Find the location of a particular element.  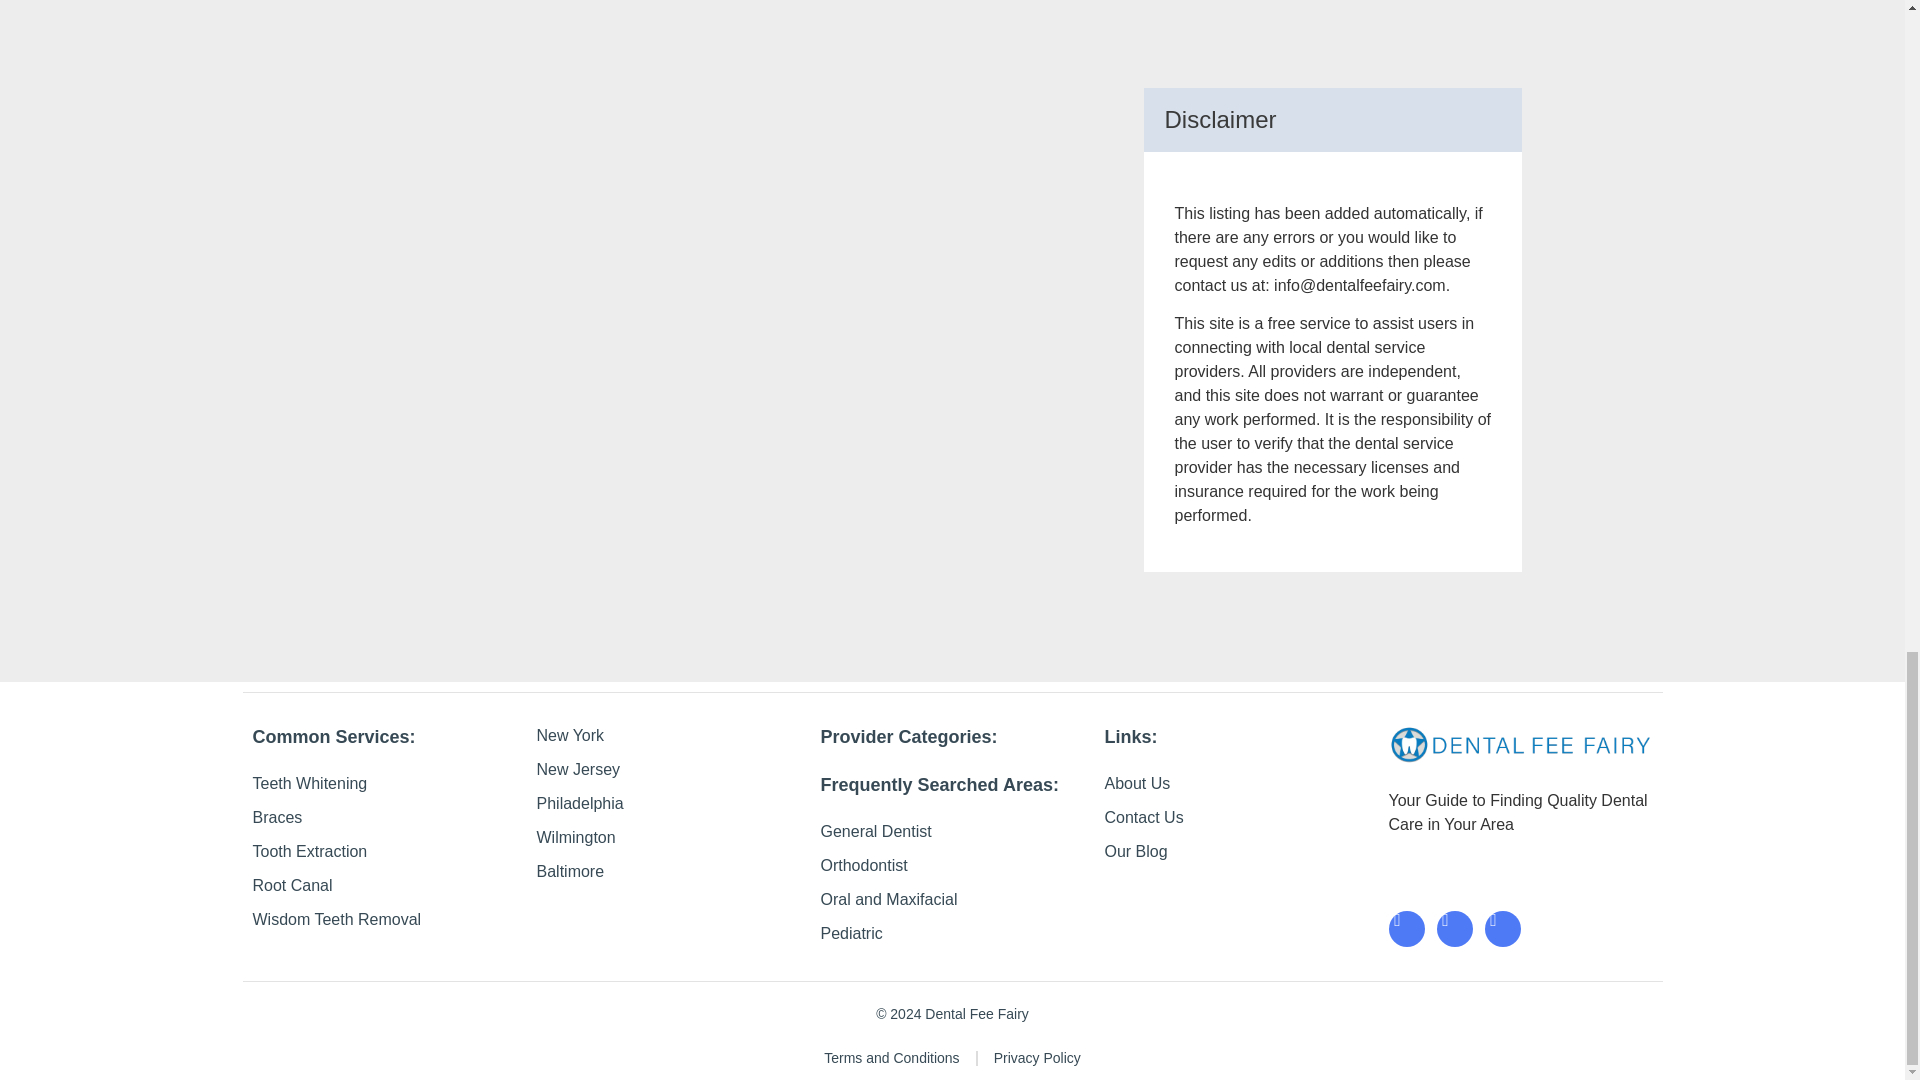

Oral and Maxifacial is located at coordinates (952, 899).